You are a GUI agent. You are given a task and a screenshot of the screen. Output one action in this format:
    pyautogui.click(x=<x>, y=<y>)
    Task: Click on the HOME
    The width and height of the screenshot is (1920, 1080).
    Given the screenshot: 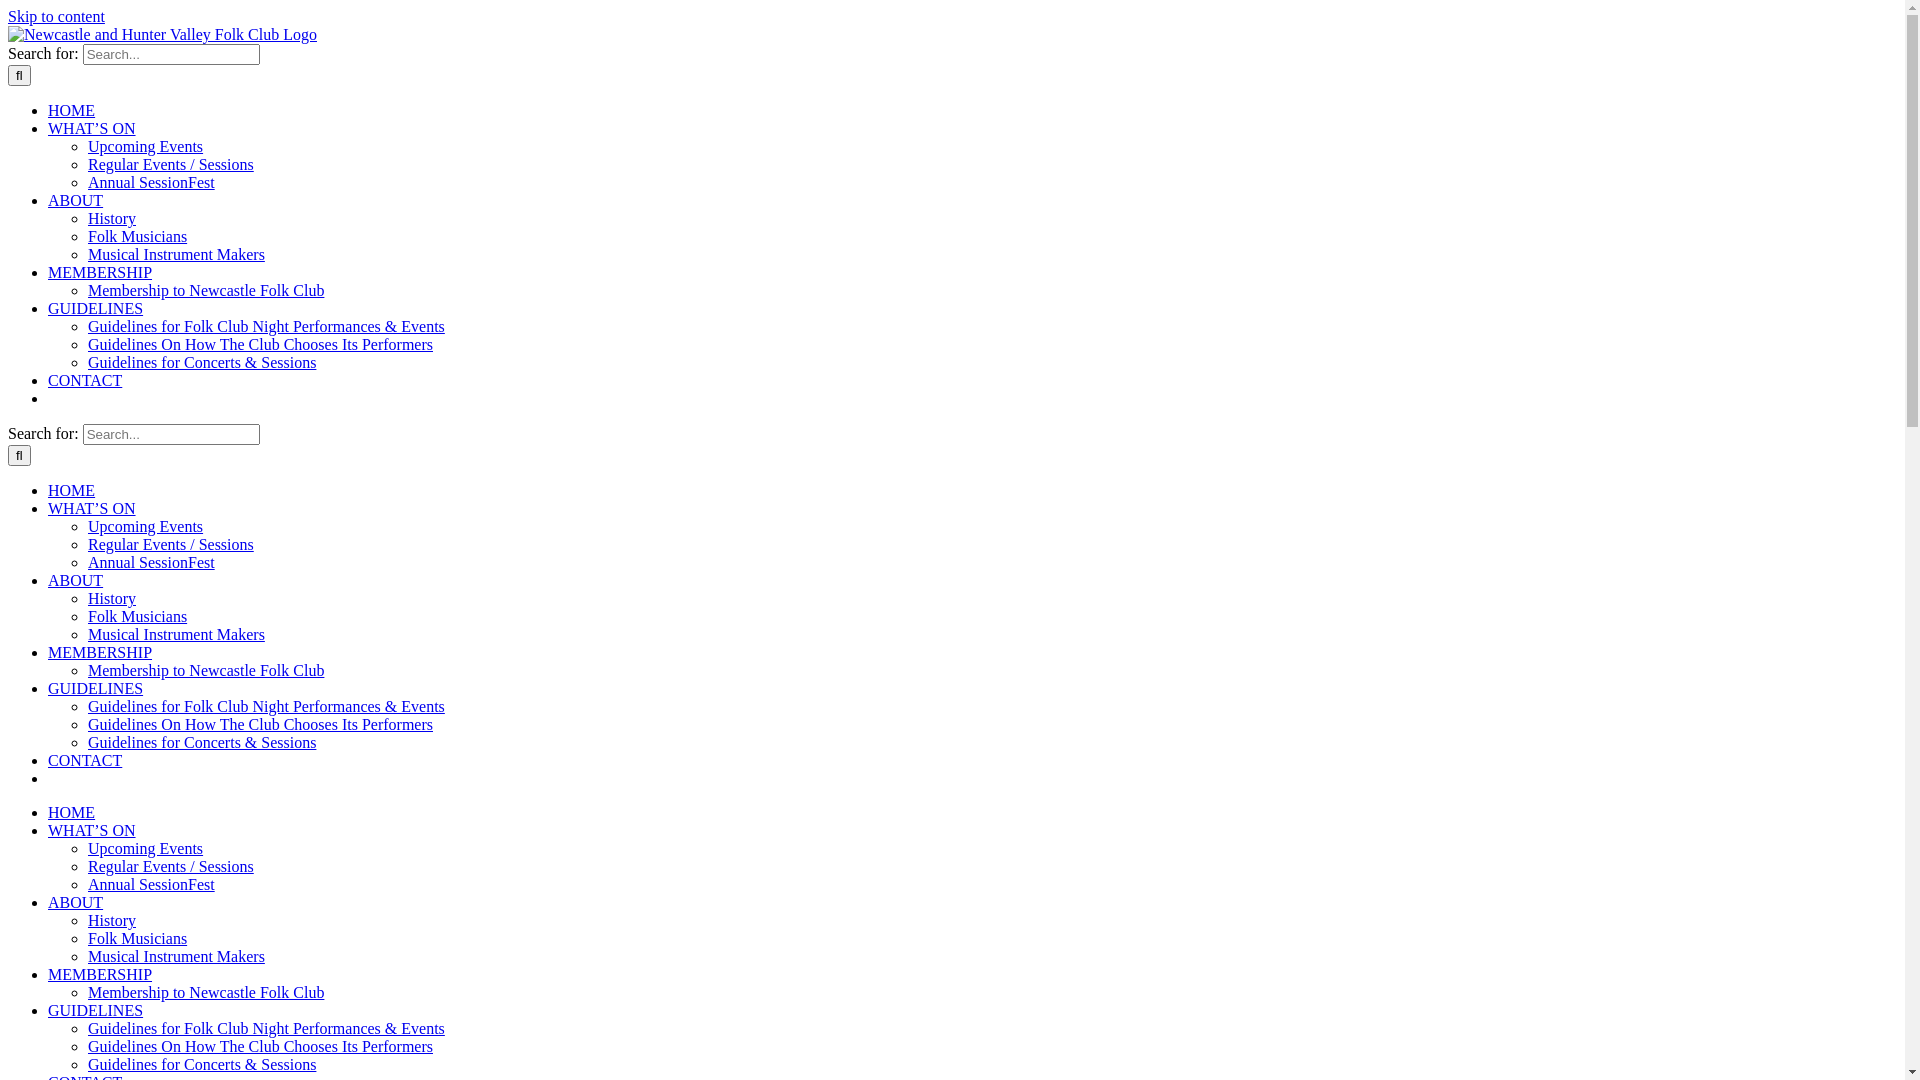 What is the action you would take?
    pyautogui.click(x=72, y=110)
    